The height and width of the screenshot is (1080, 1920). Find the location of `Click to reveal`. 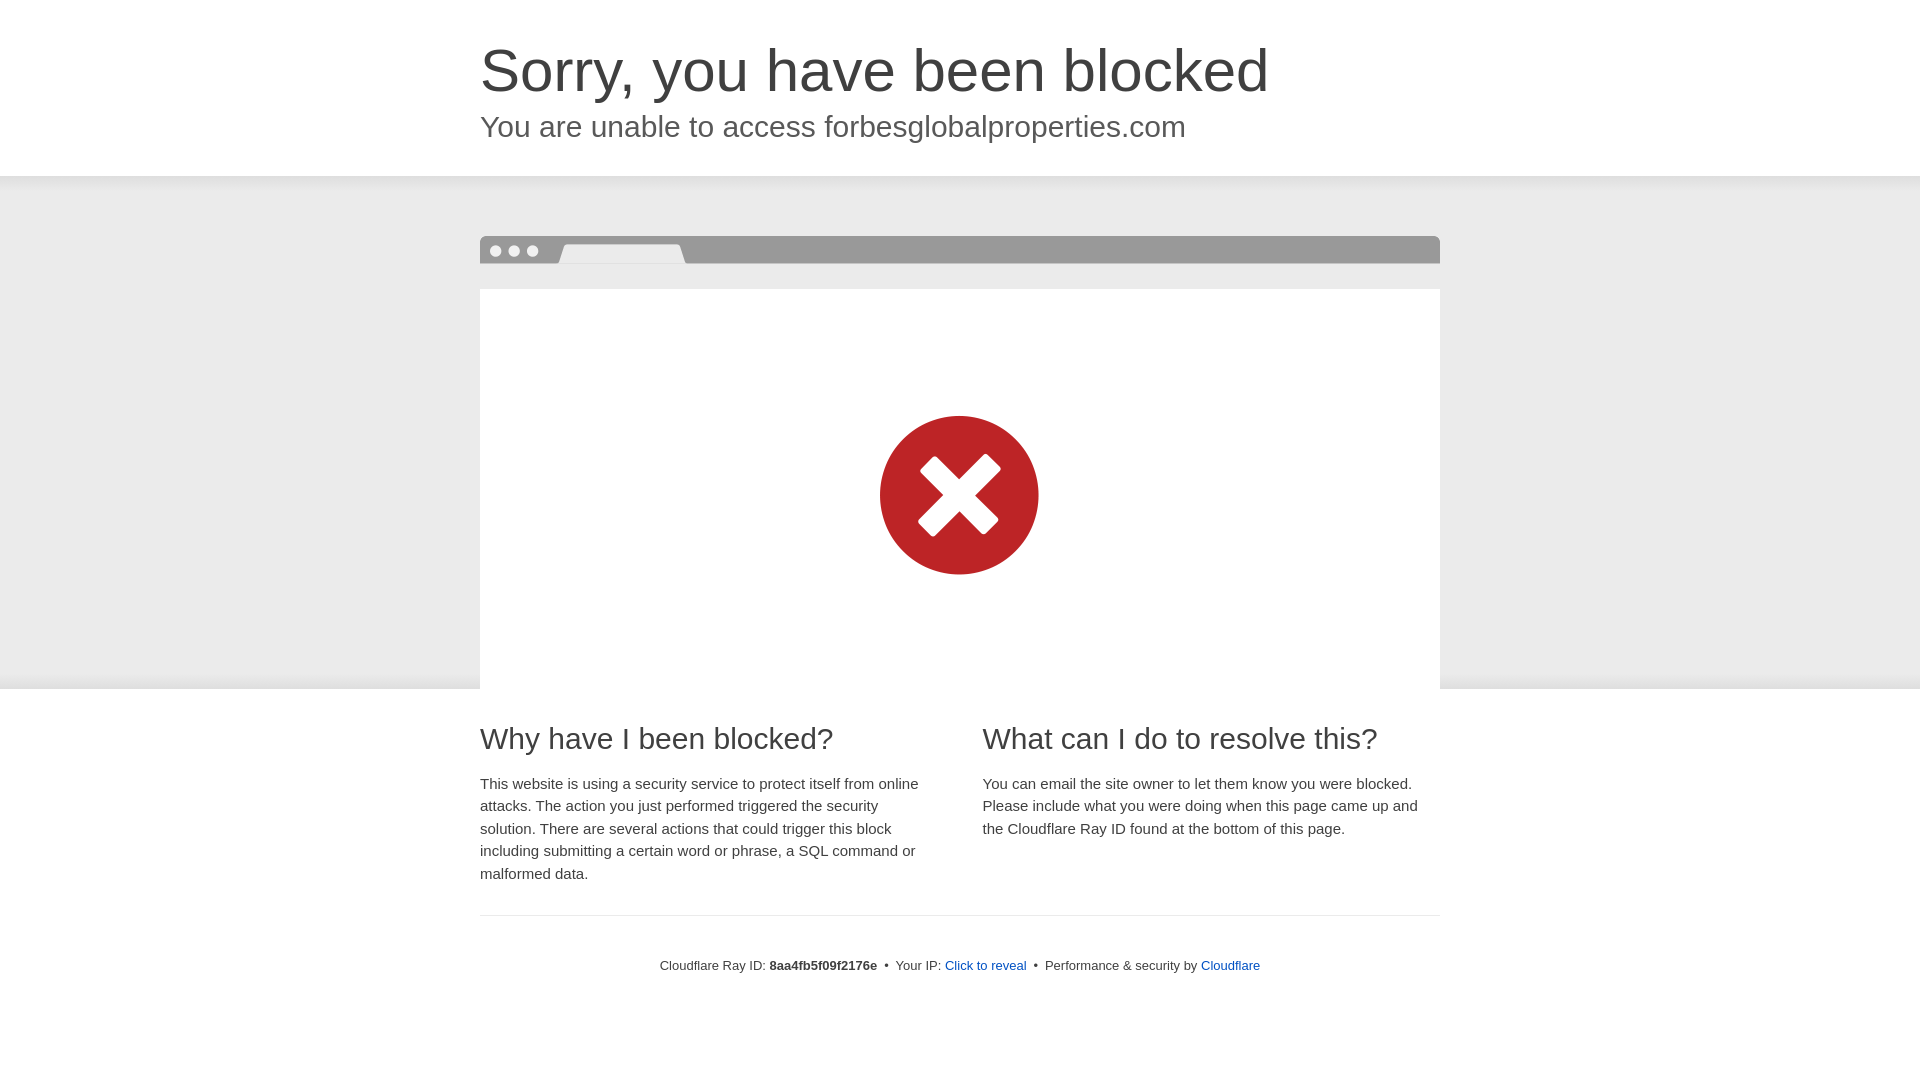

Click to reveal is located at coordinates (986, 966).